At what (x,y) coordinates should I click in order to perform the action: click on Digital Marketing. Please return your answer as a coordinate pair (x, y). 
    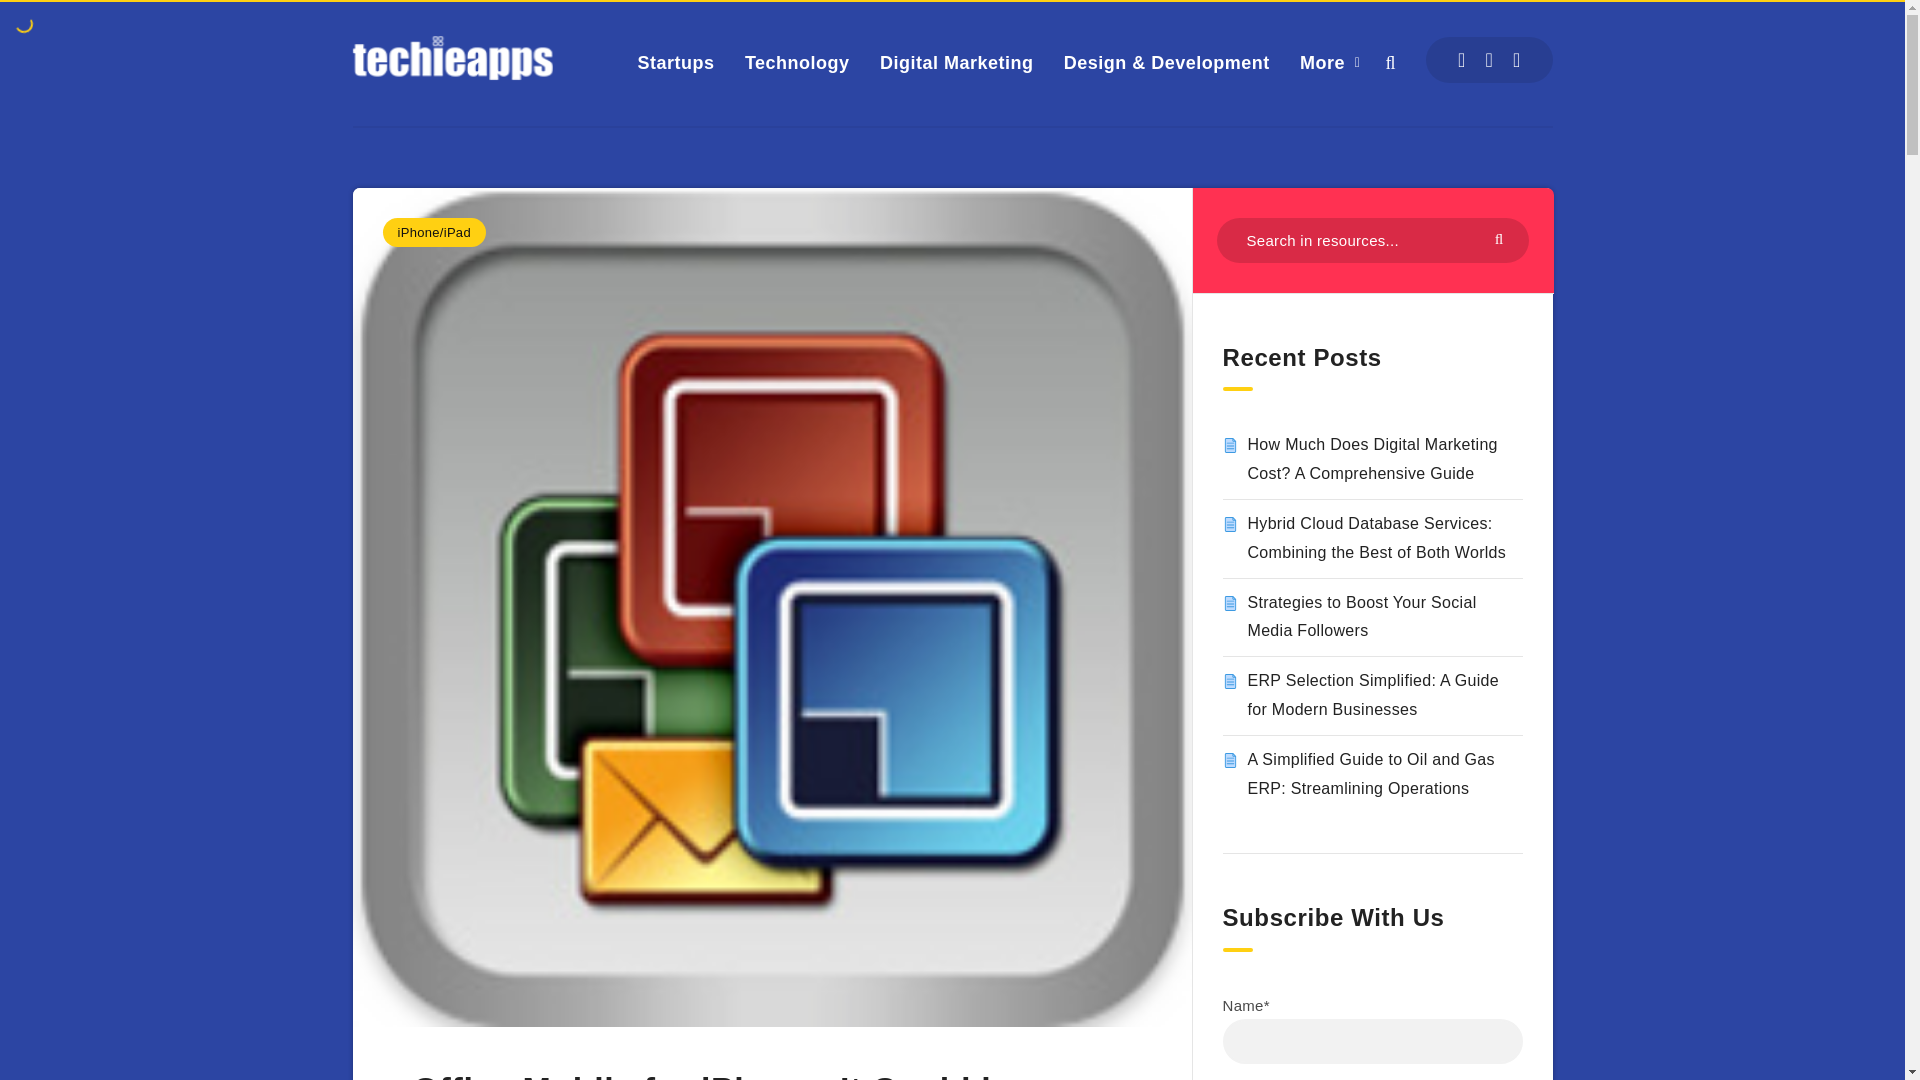
    Looking at the image, I should click on (956, 62).